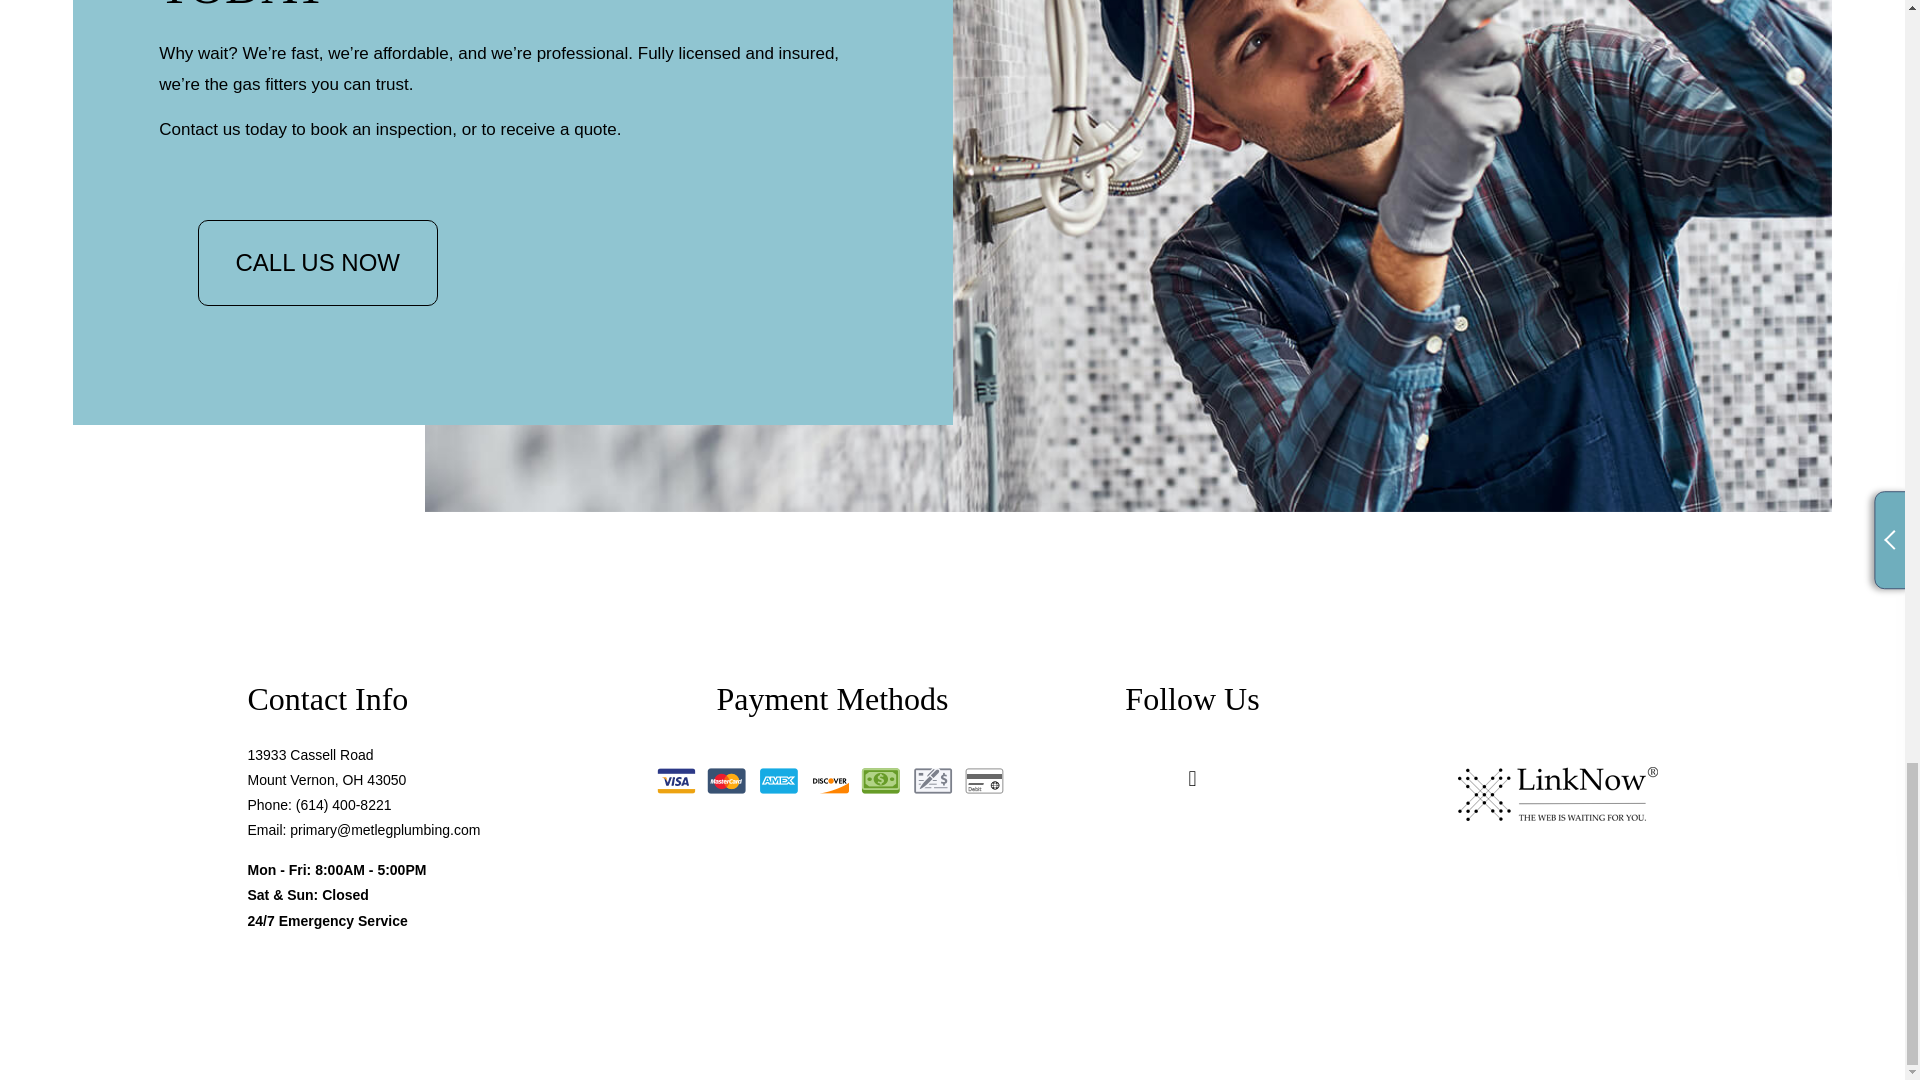 This screenshot has height=1080, width=1920. I want to click on Cash, so click(881, 780).